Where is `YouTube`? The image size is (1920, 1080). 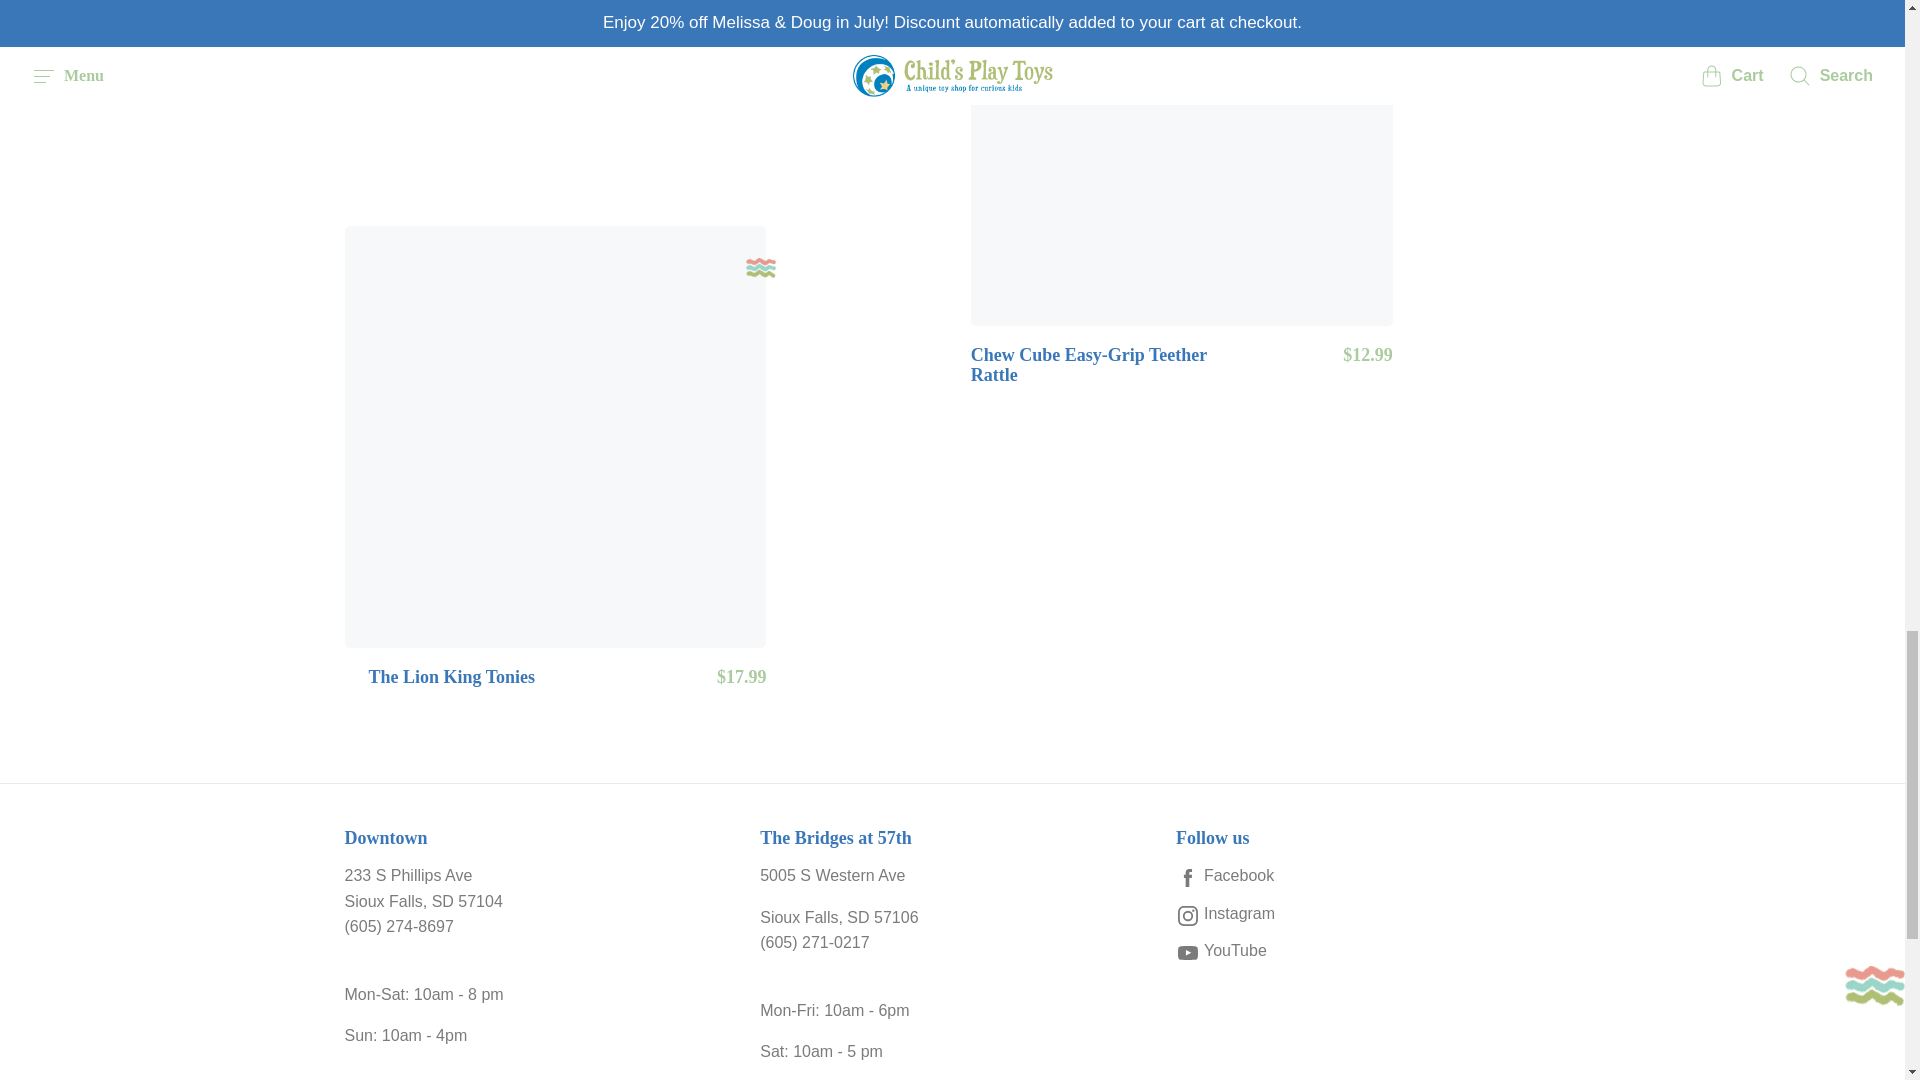 YouTube is located at coordinates (1367, 951).